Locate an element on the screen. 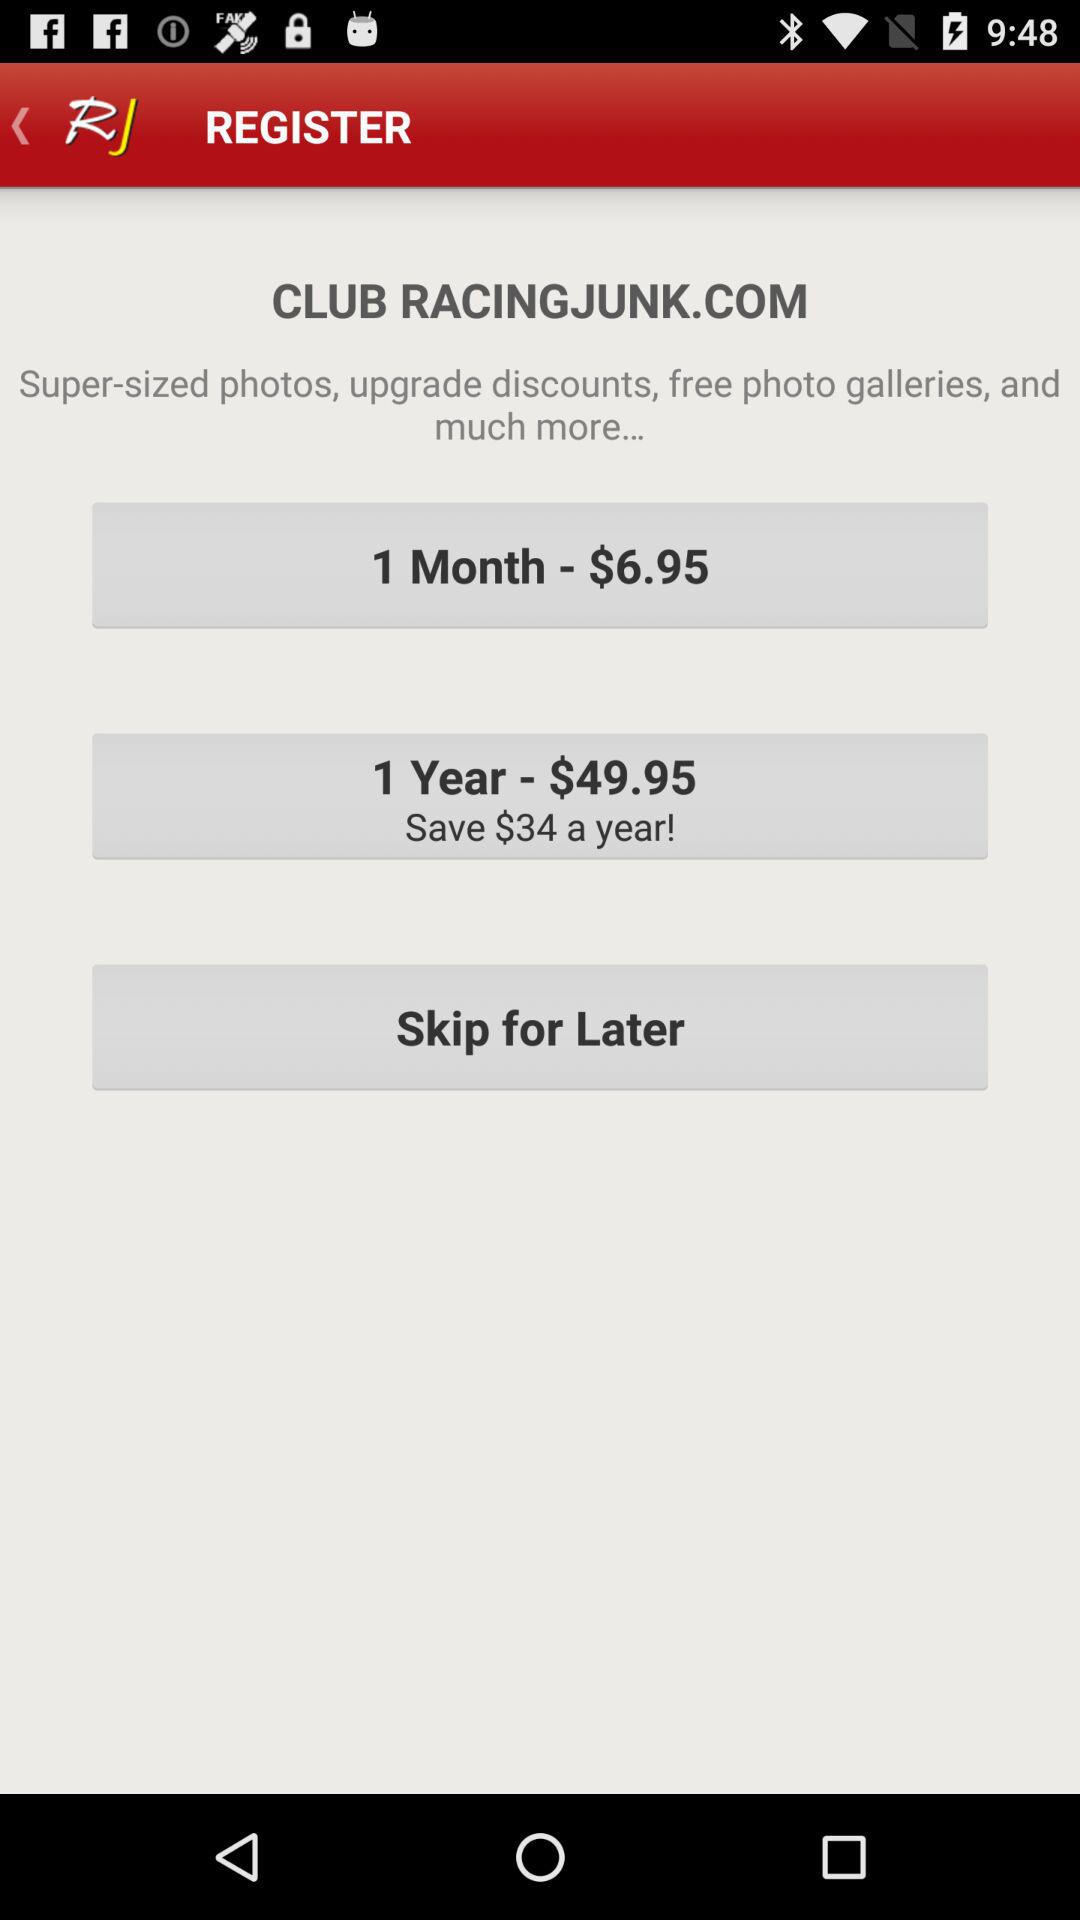  press 1 month 6 item is located at coordinates (540, 565).